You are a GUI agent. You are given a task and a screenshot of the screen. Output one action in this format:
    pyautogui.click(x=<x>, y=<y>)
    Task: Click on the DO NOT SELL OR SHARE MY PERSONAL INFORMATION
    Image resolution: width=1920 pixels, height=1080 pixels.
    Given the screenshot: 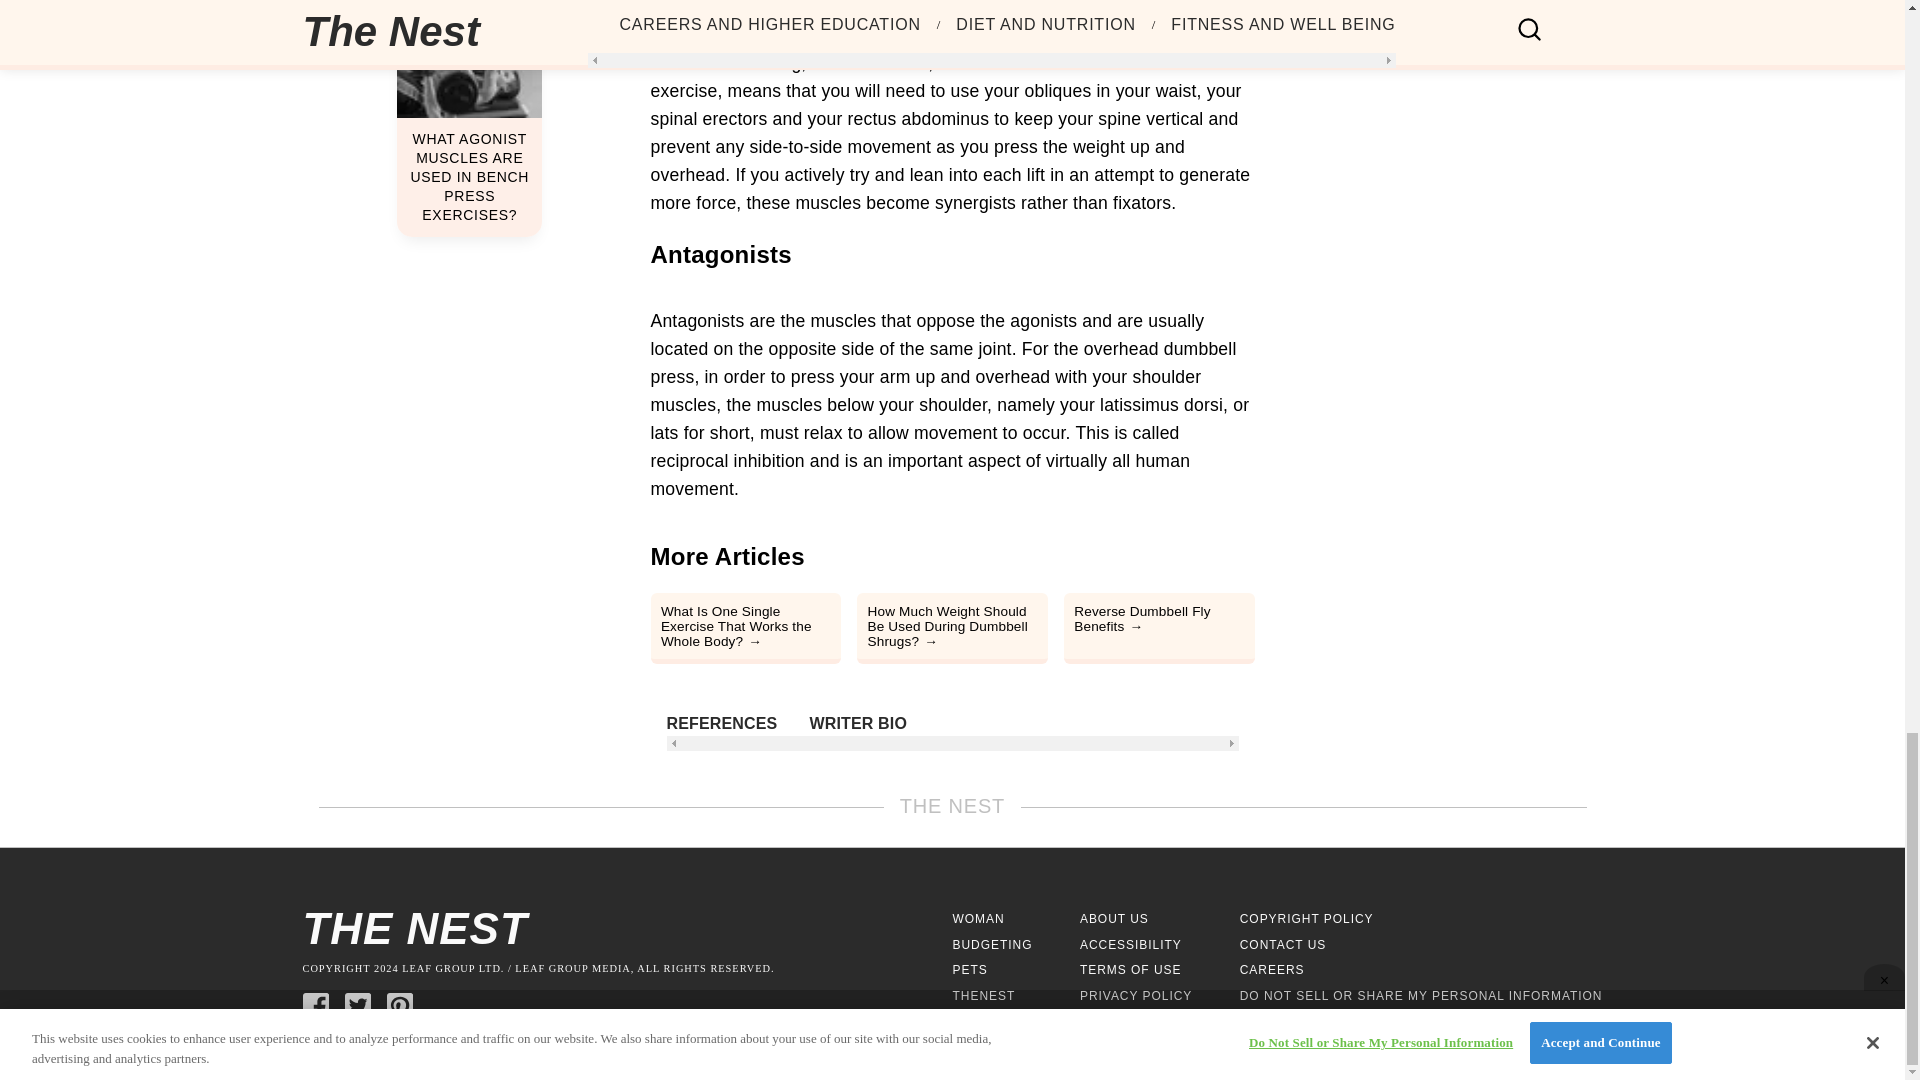 What is the action you would take?
    pyautogui.click(x=1422, y=996)
    